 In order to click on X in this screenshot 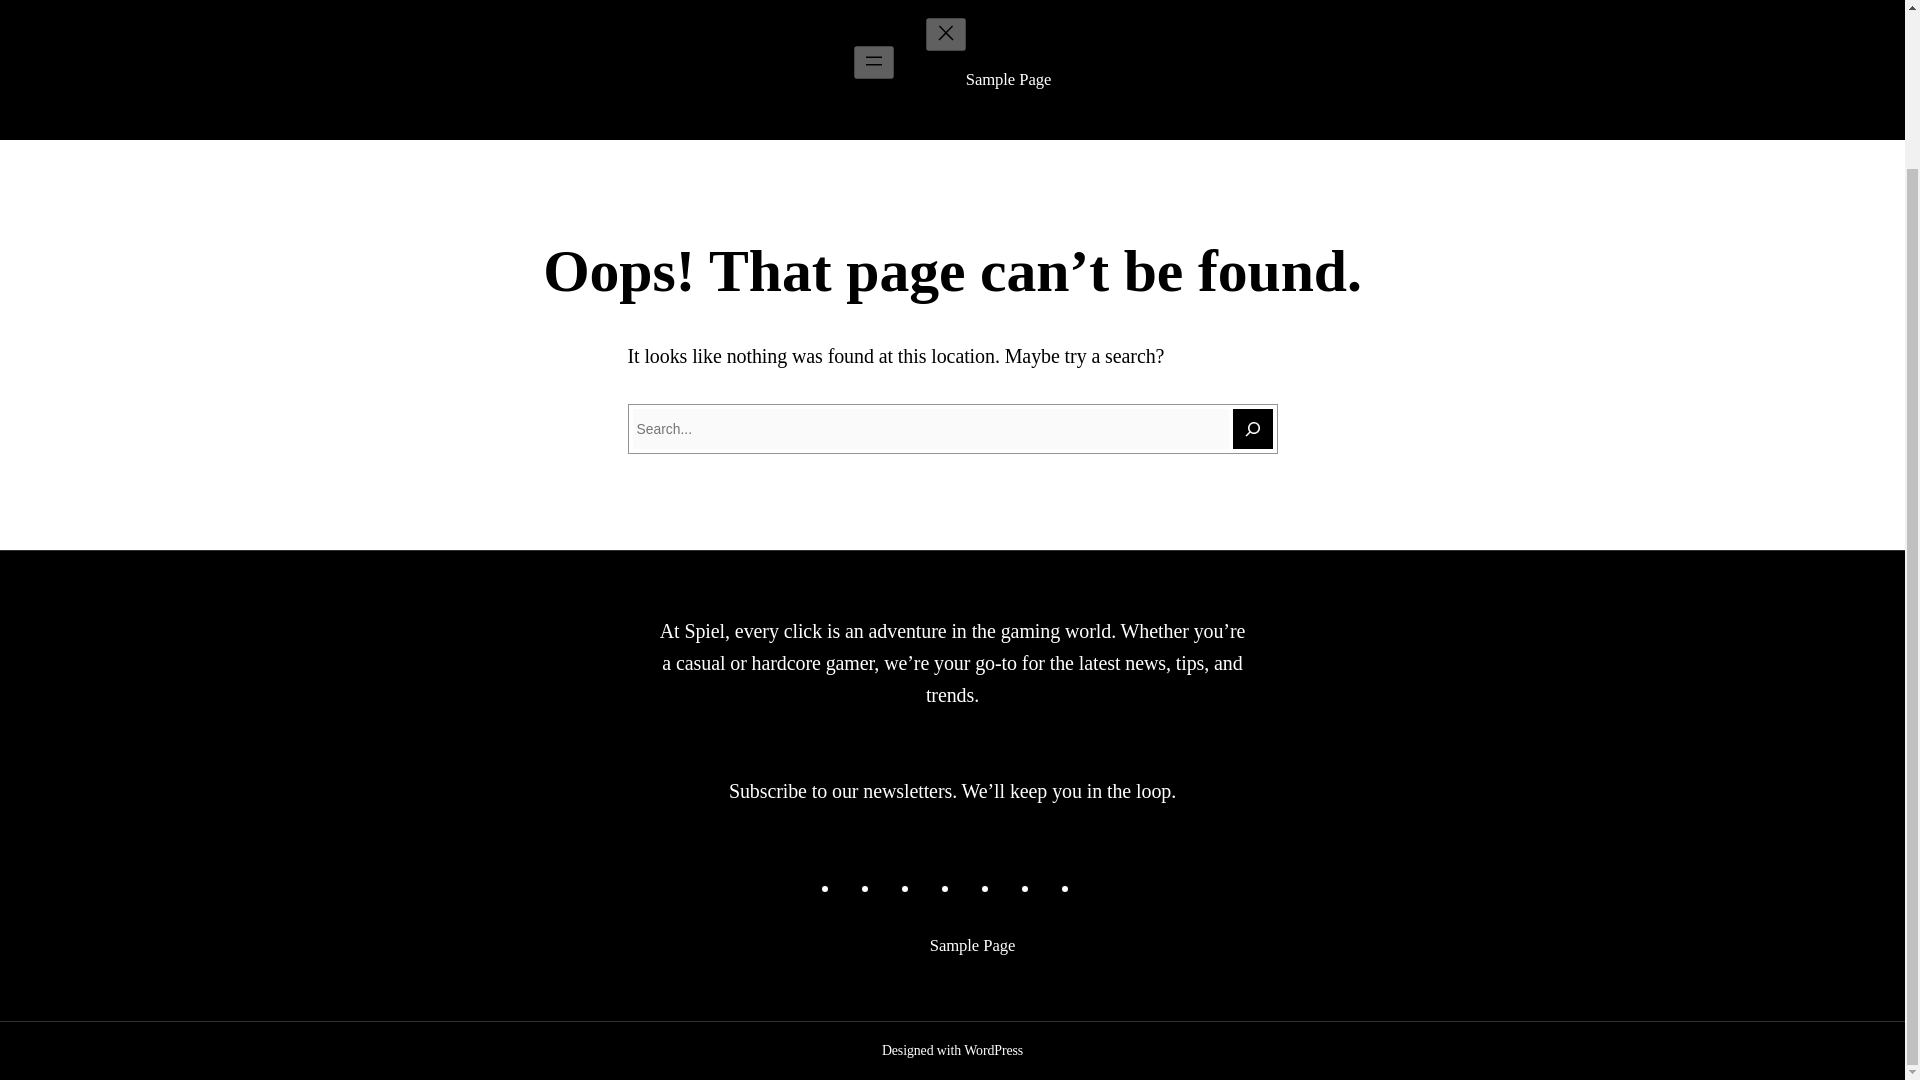, I will do `click(1052, 887)`.